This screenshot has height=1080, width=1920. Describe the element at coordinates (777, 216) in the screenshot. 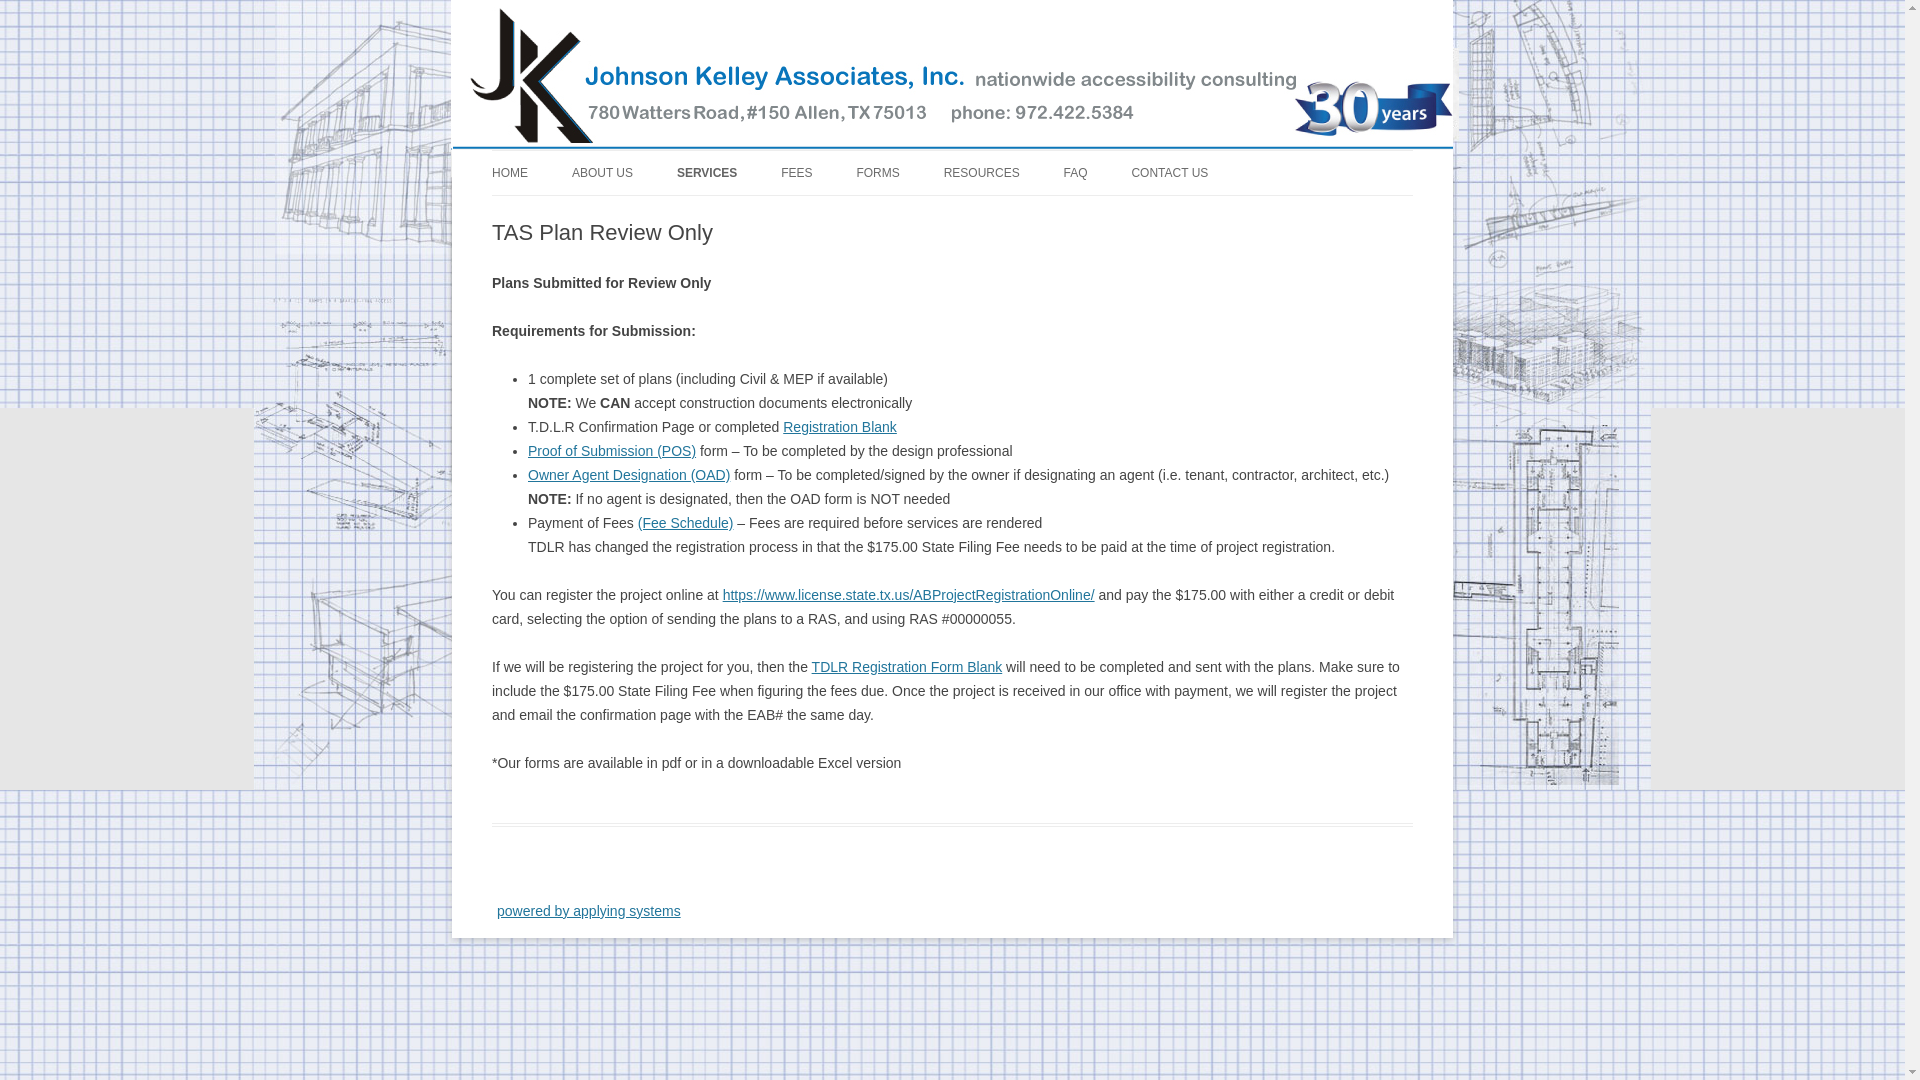

I see `TAS FULL SUBMISSION` at that location.